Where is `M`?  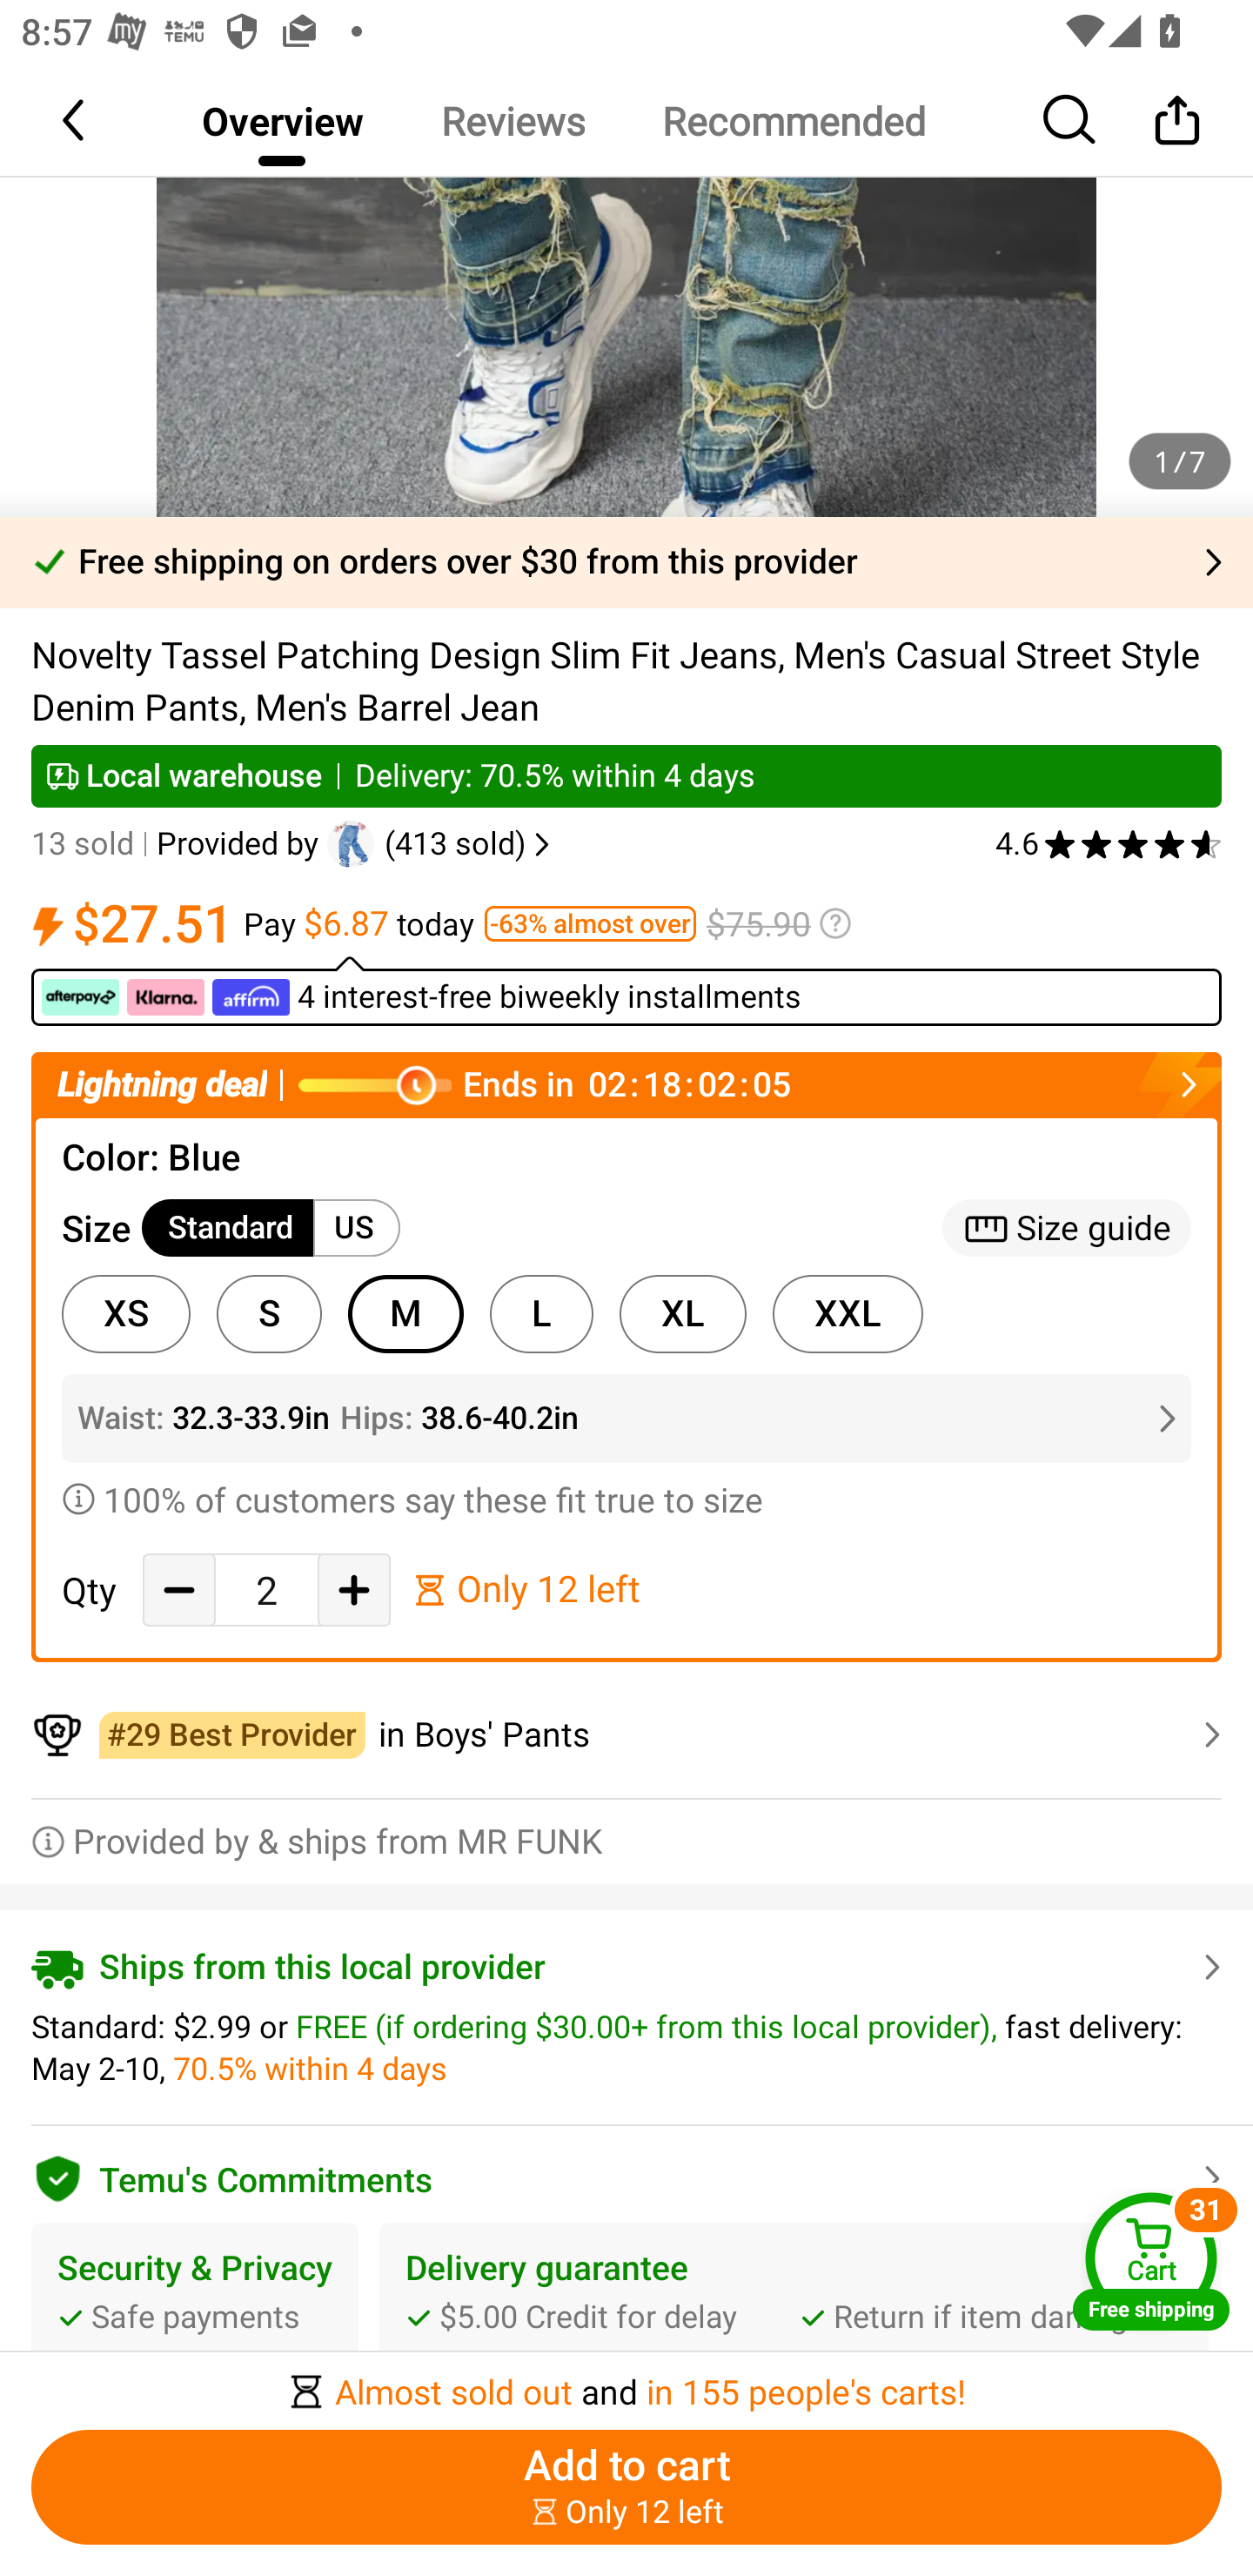 M is located at coordinates (405, 1314).